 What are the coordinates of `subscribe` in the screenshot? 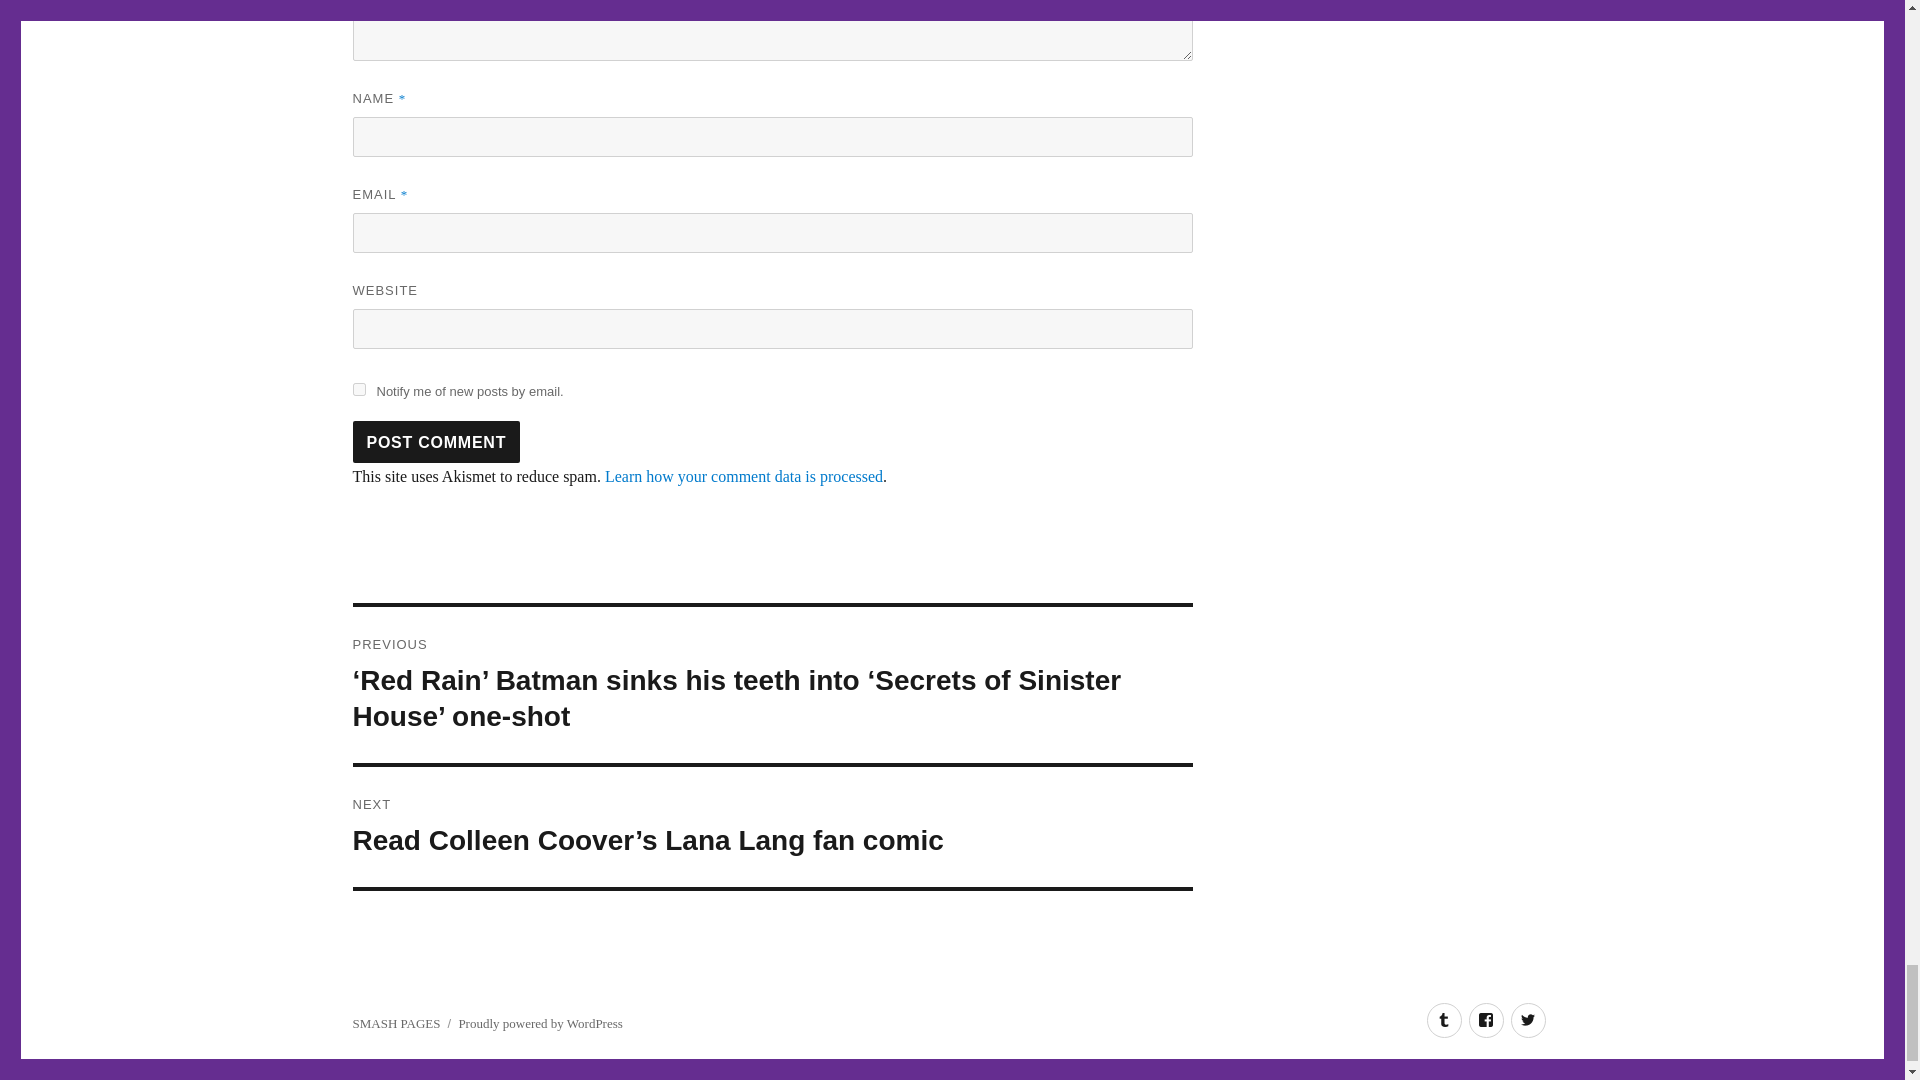 It's located at (358, 390).